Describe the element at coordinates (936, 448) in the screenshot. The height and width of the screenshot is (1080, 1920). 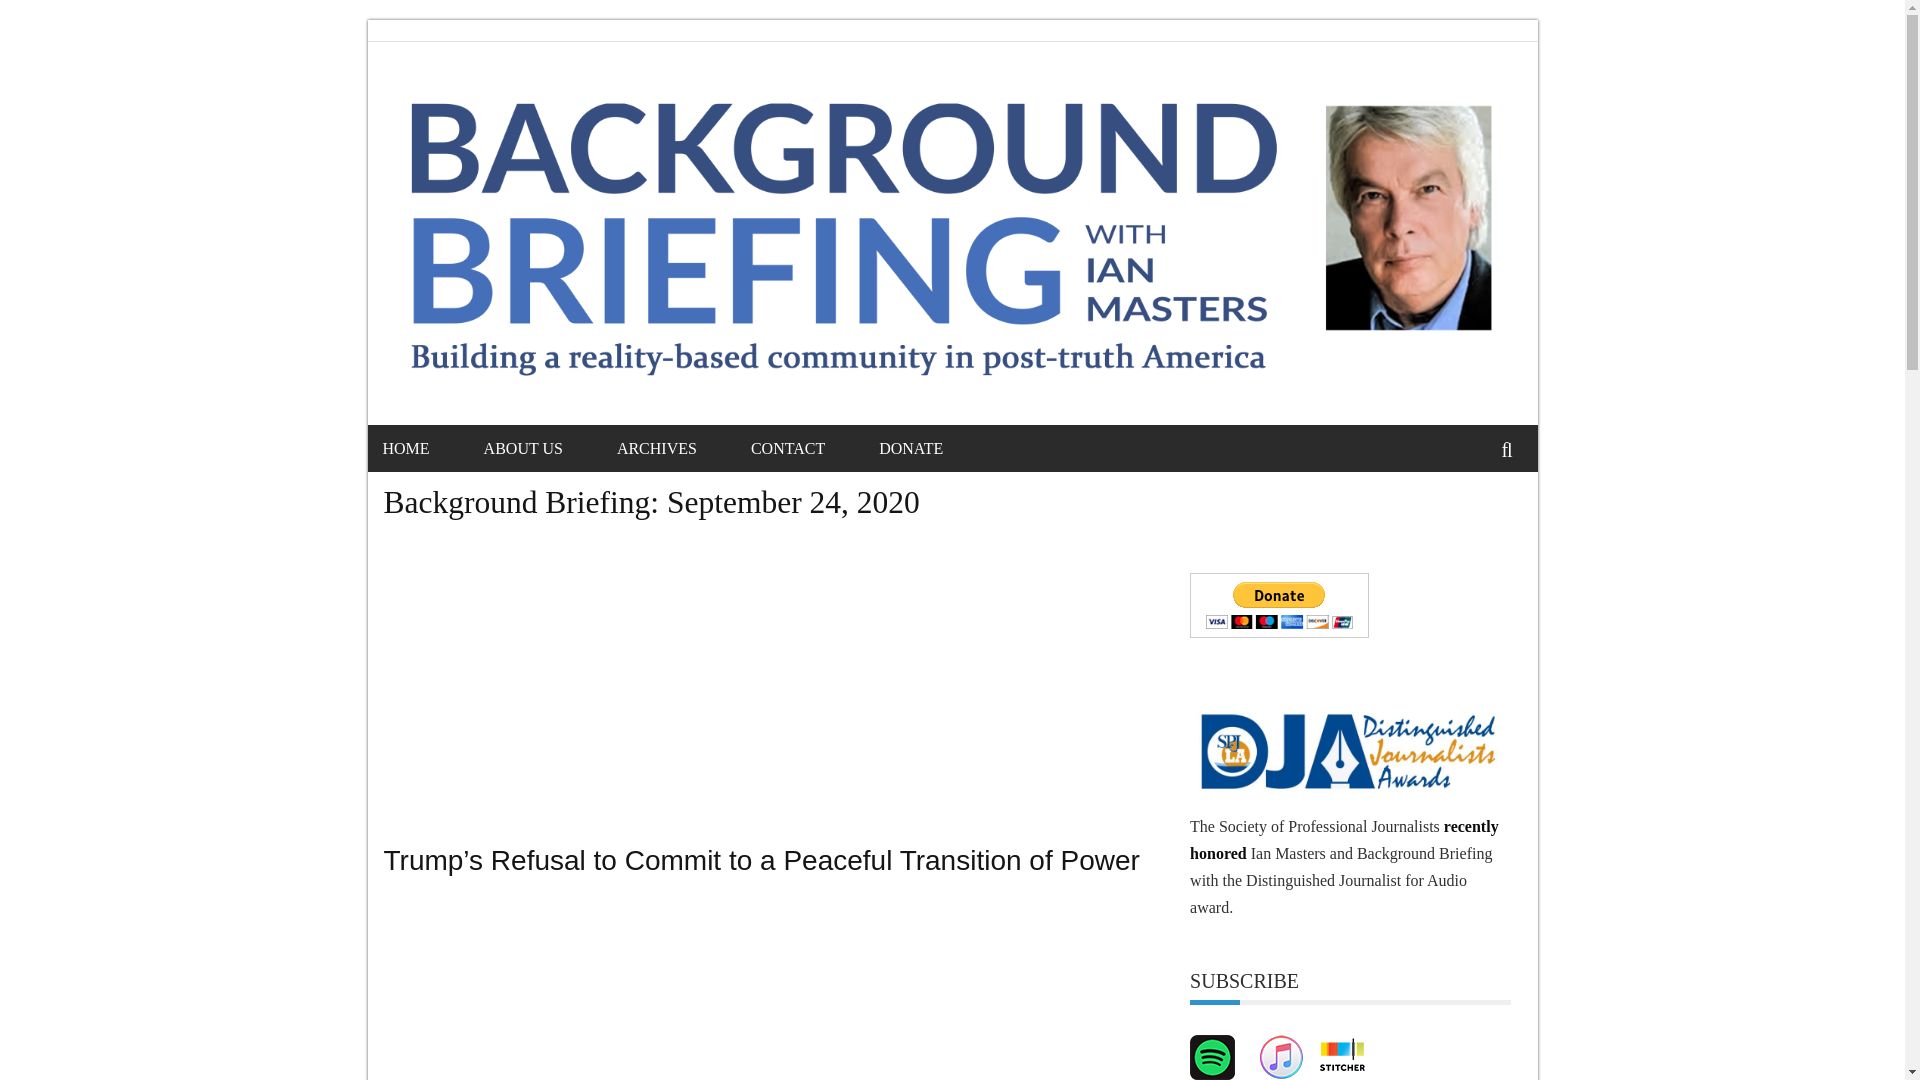
I see `DONATE` at that location.